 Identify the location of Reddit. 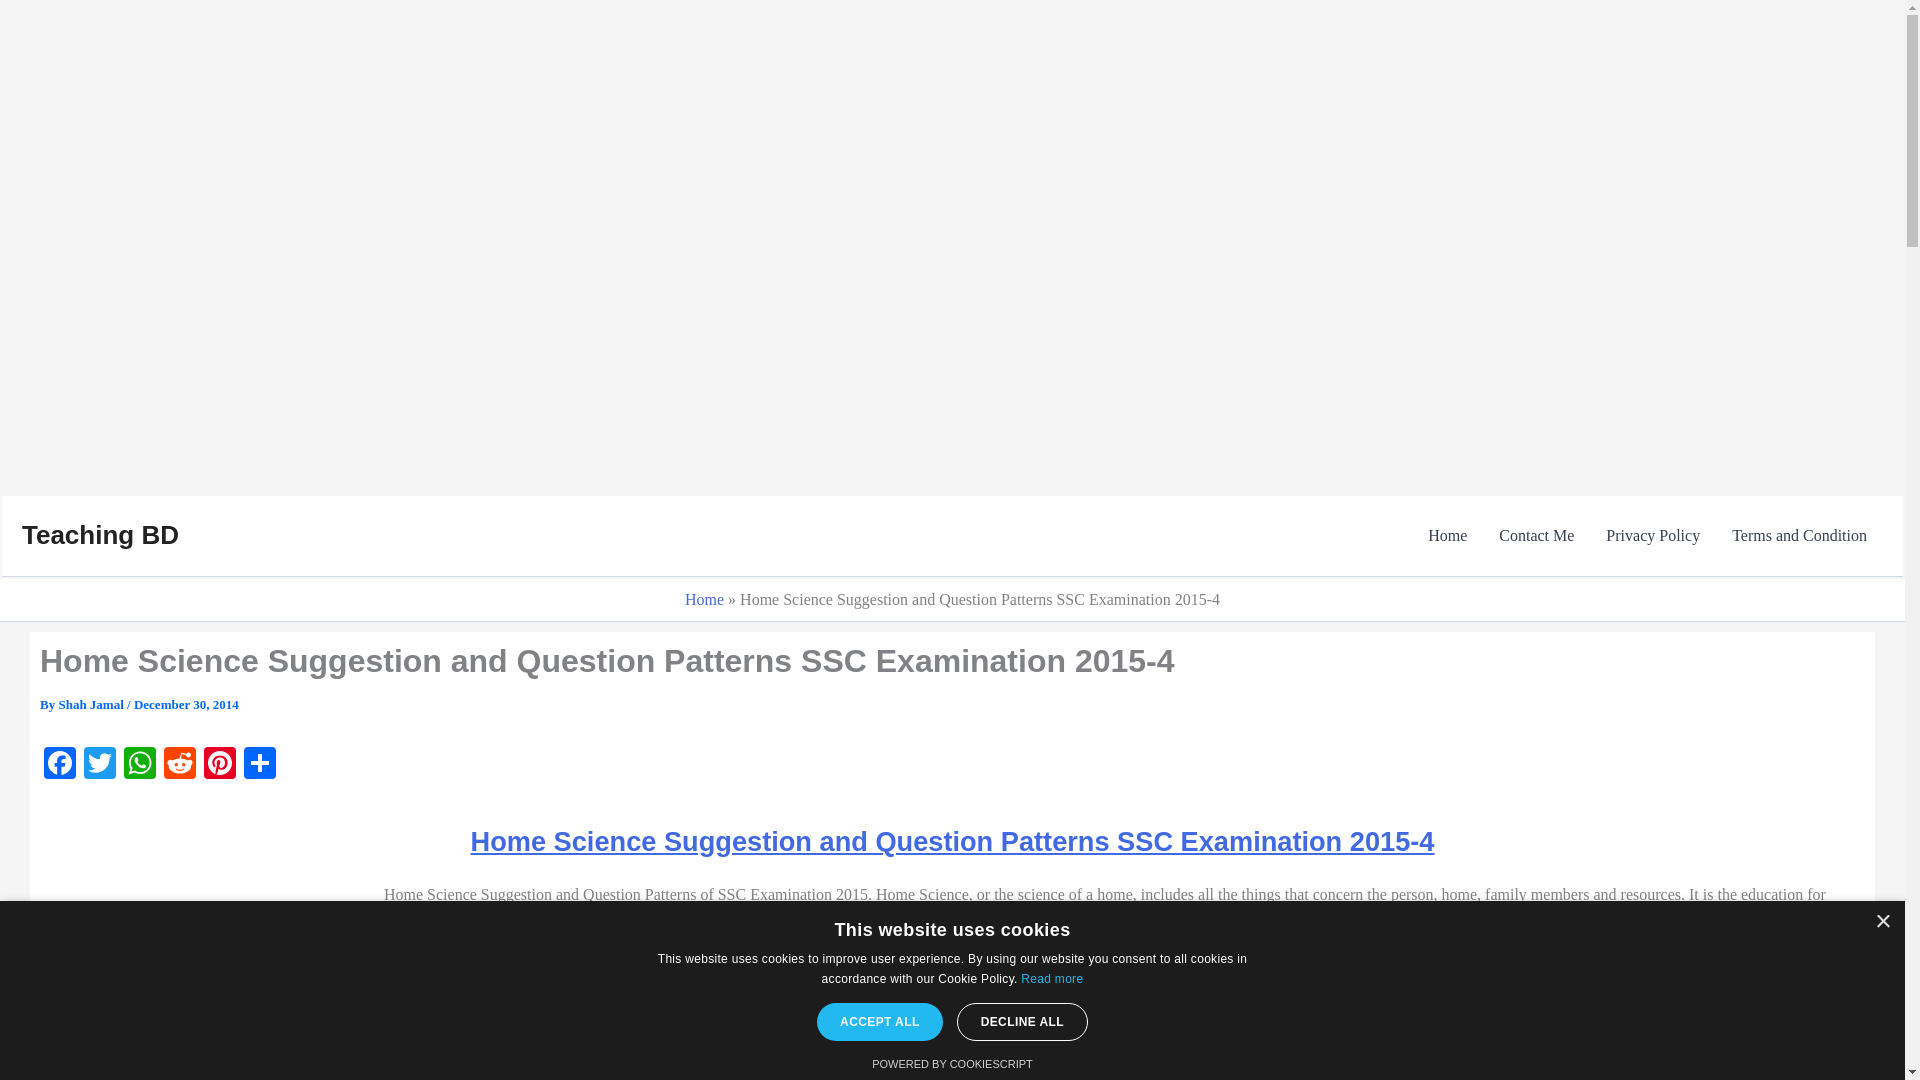
(179, 766).